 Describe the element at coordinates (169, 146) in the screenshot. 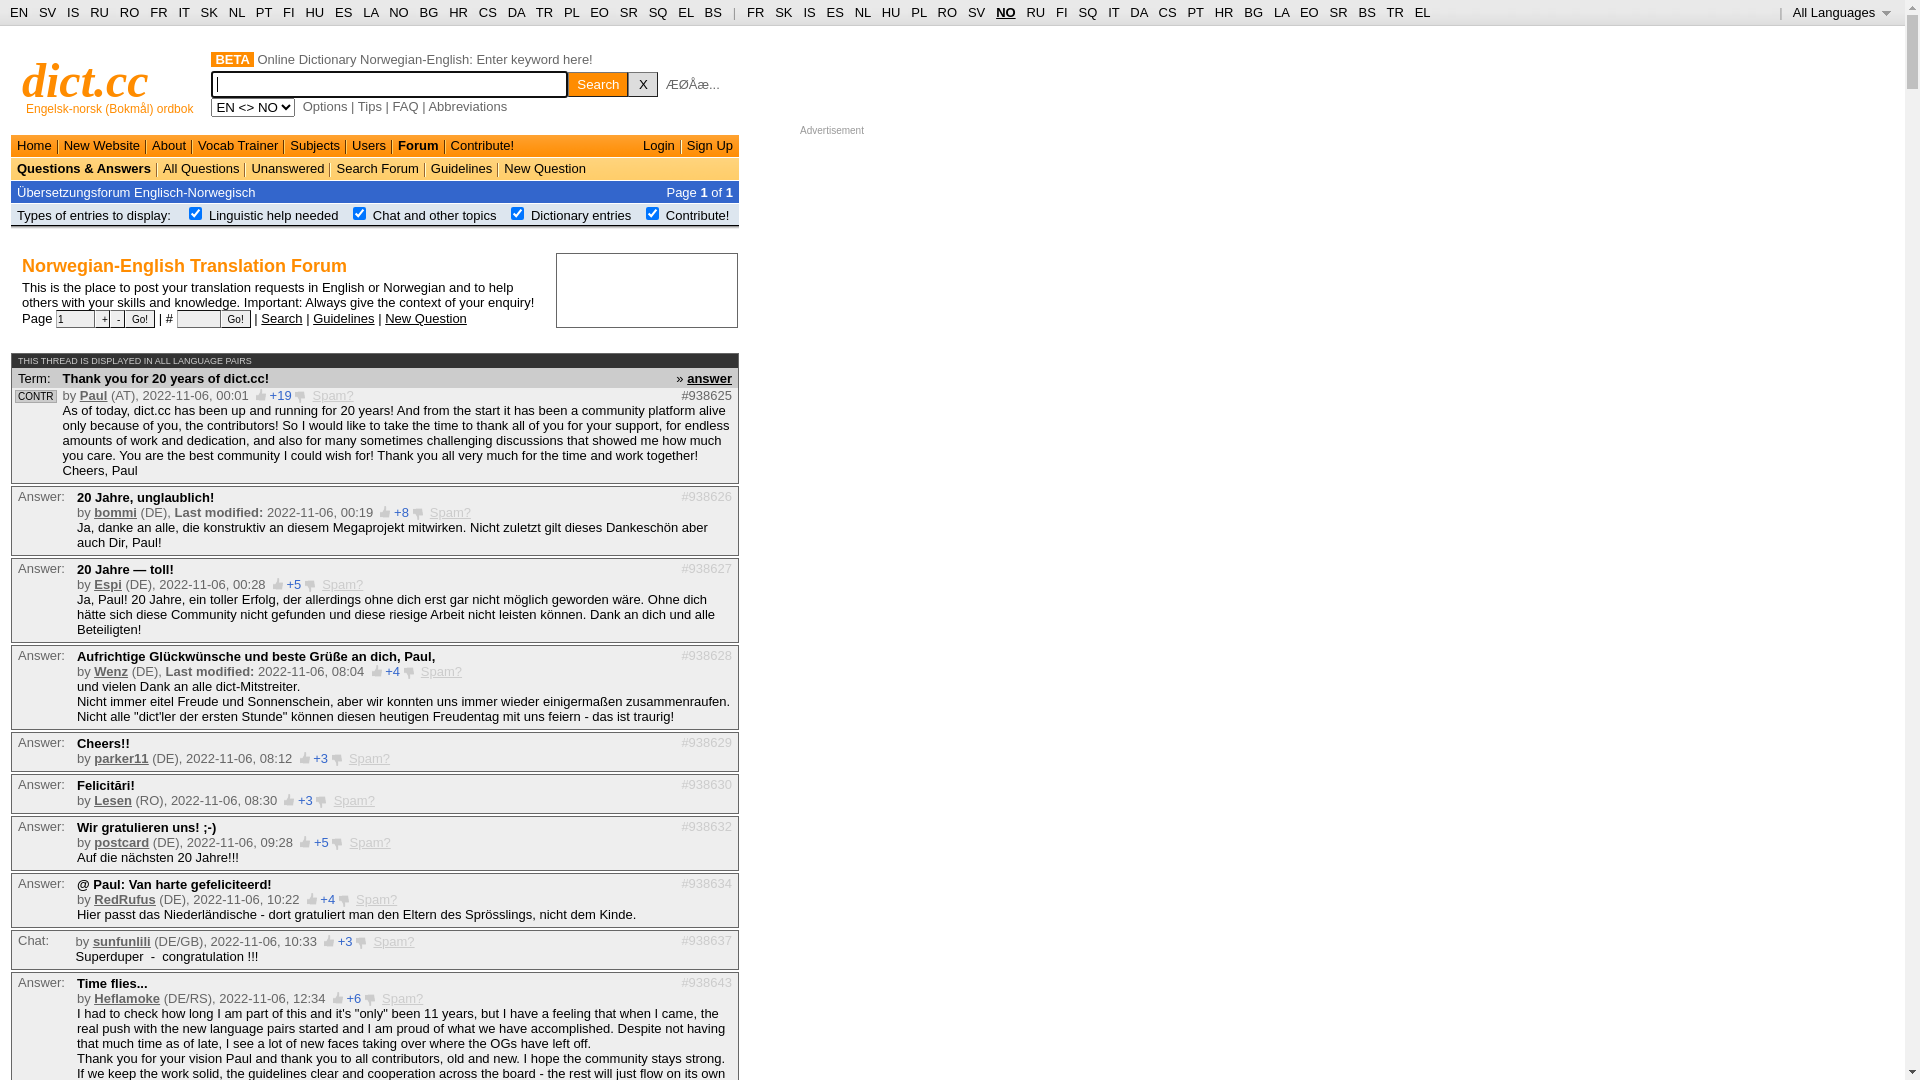

I see `About` at that location.